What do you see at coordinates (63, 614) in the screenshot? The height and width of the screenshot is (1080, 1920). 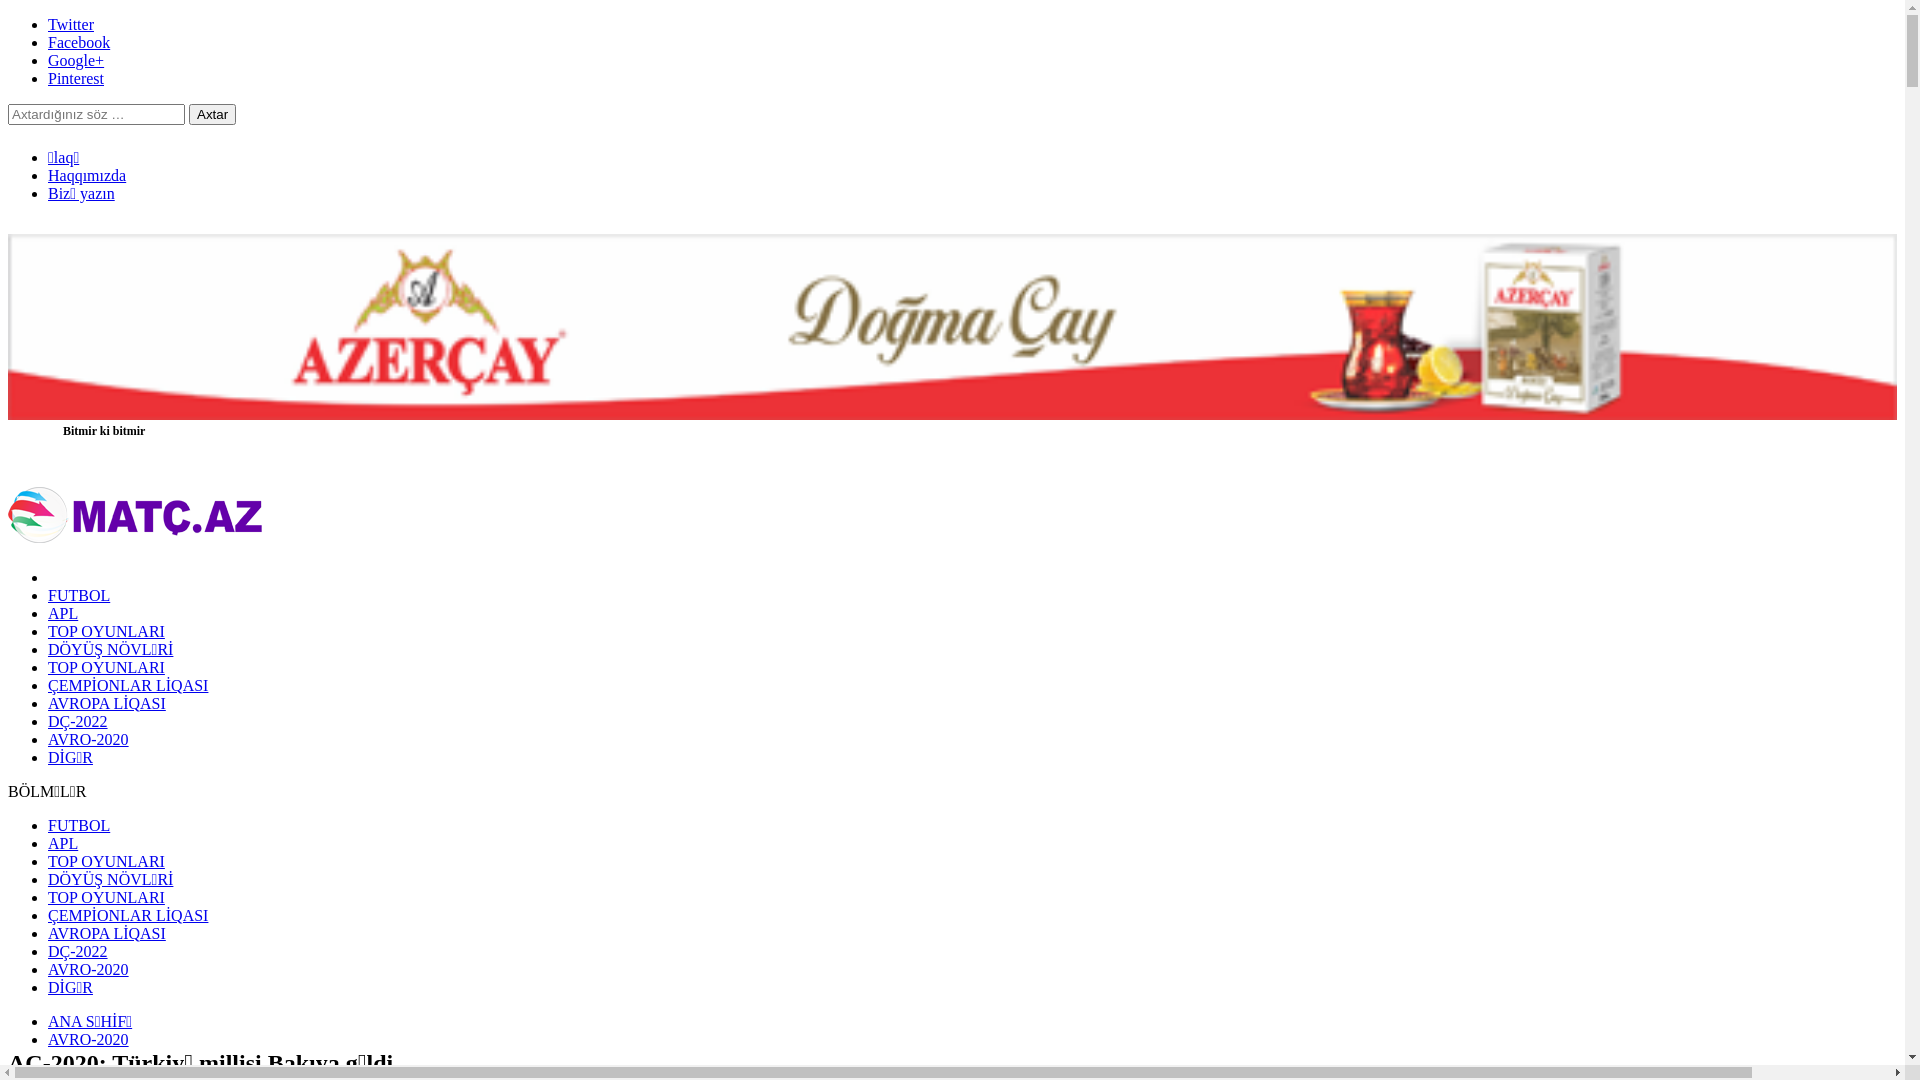 I see `APL` at bounding box center [63, 614].